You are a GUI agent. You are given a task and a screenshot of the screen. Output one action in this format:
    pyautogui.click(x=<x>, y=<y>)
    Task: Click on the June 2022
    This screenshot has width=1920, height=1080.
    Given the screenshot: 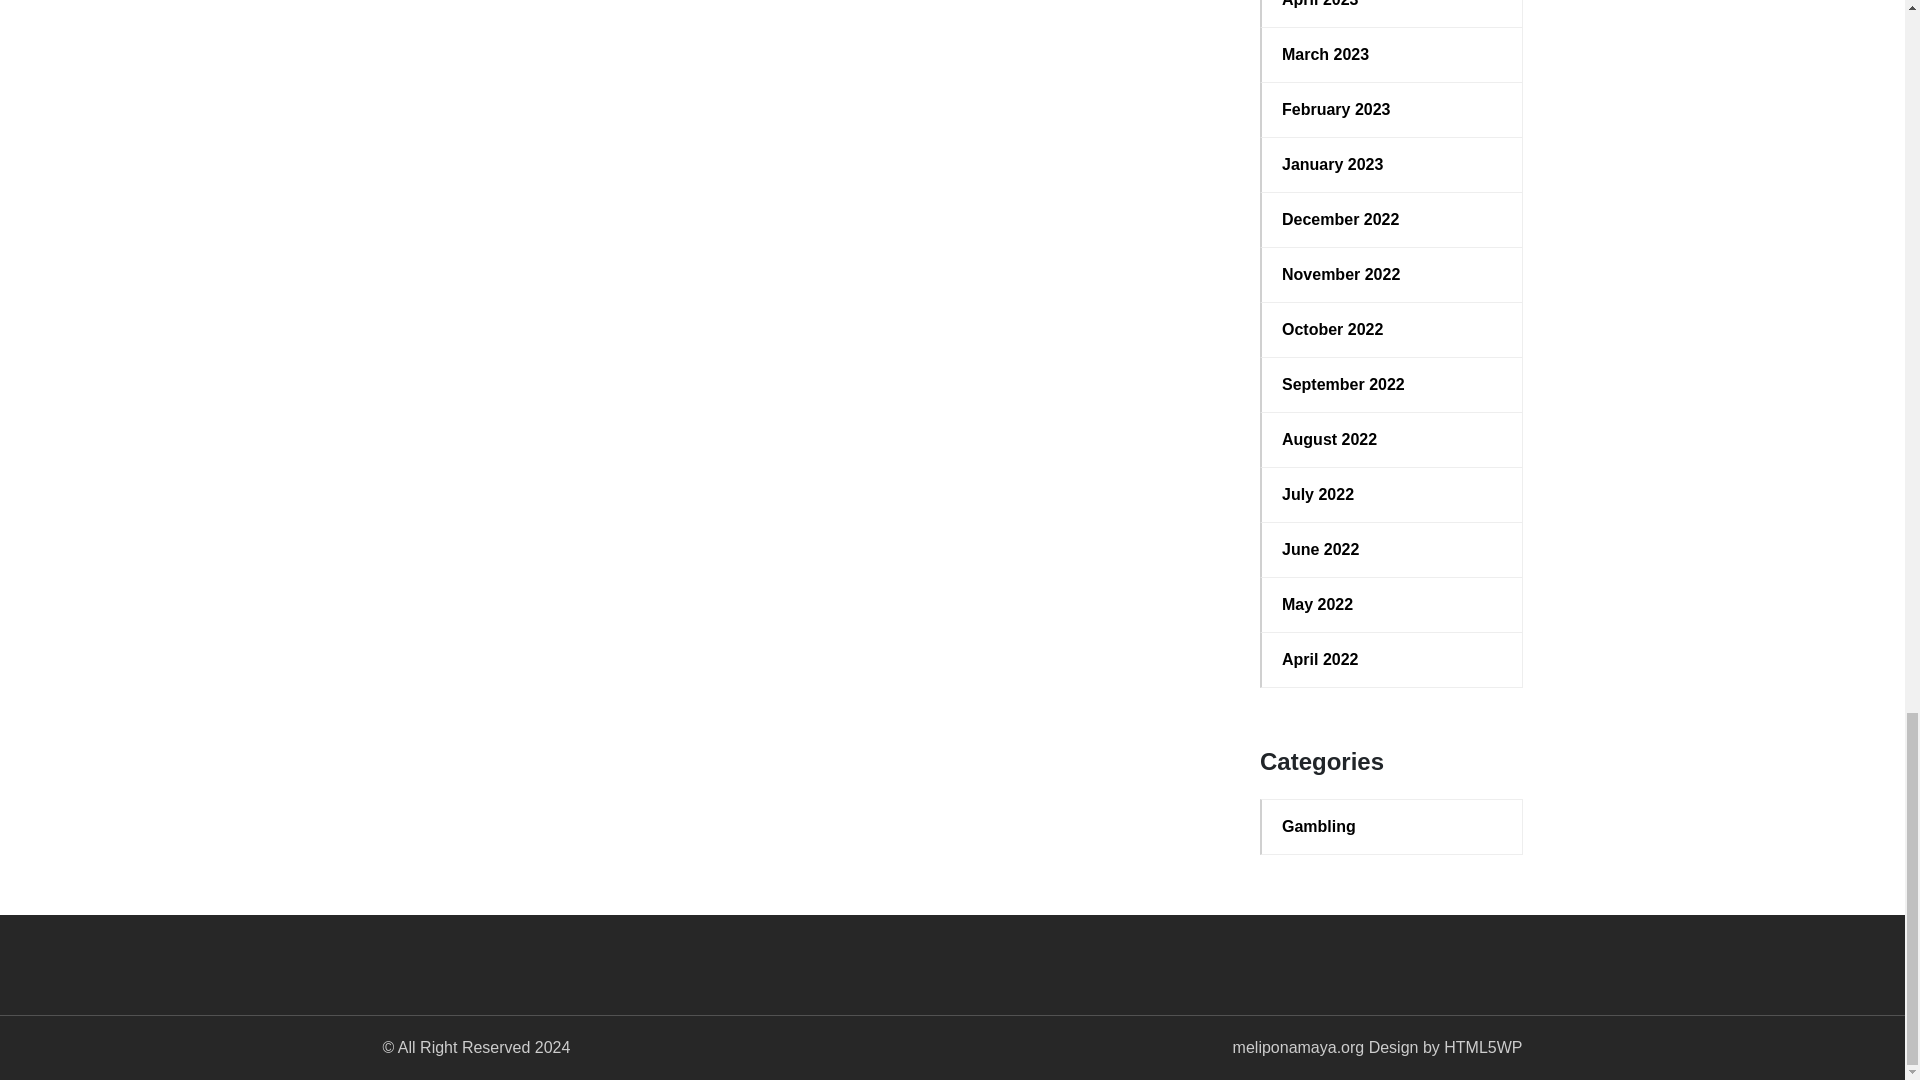 What is the action you would take?
    pyautogui.click(x=1392, y=549)
    